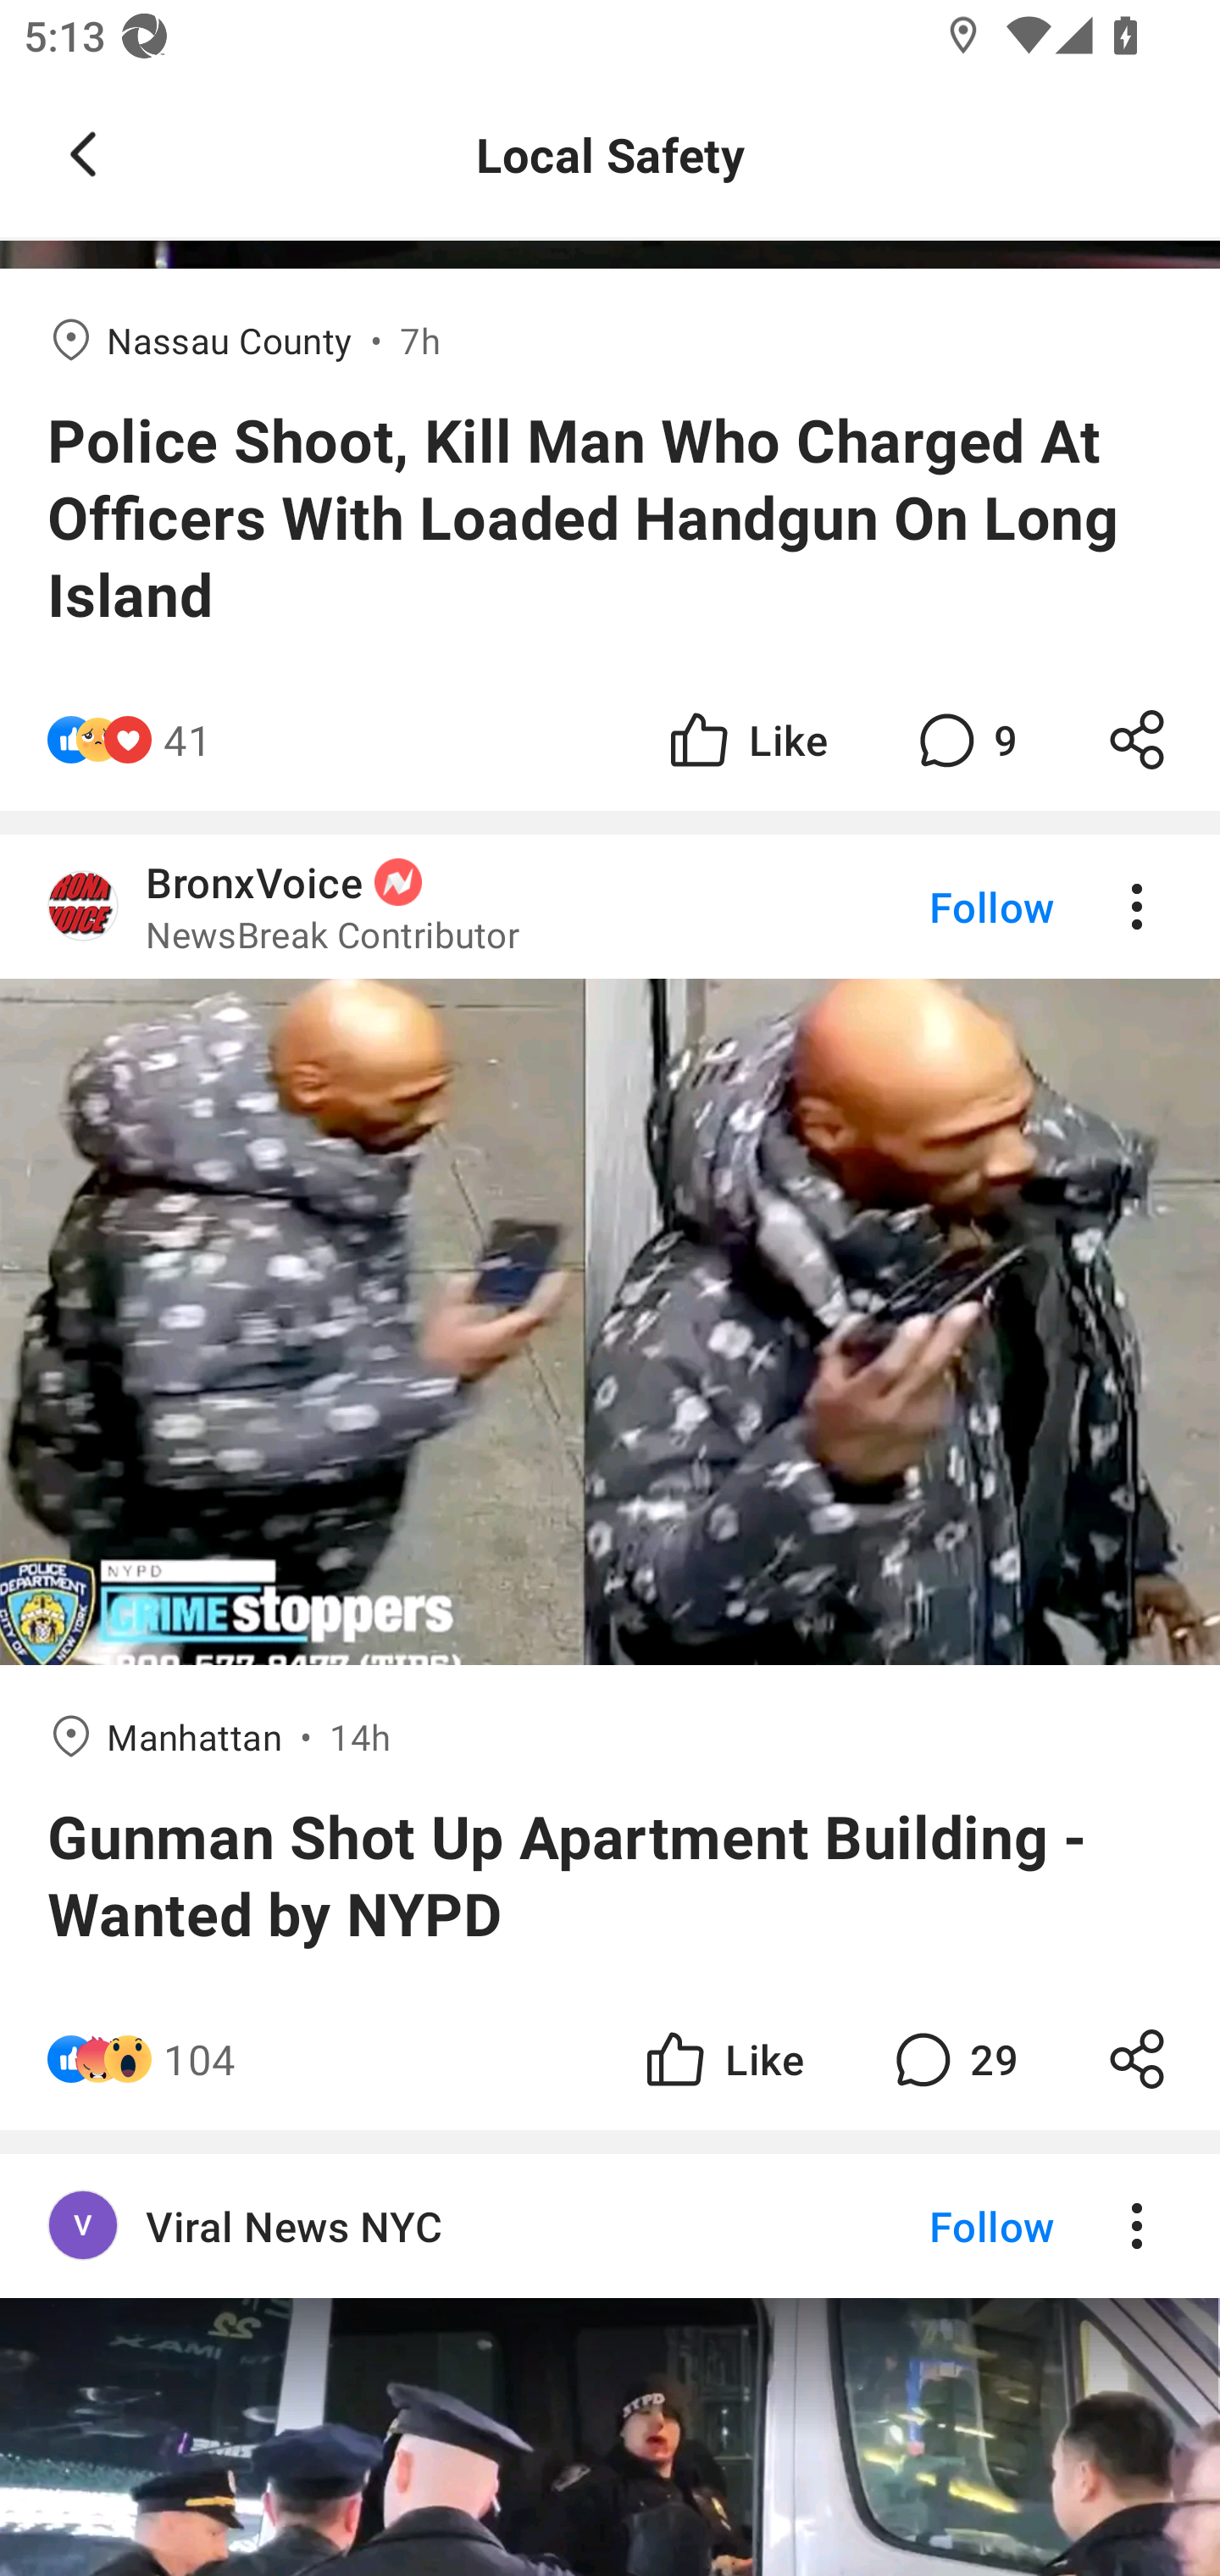 The width and height of the screenshot is (1220, 2576). I want to click on 104, so click(200, 2059).